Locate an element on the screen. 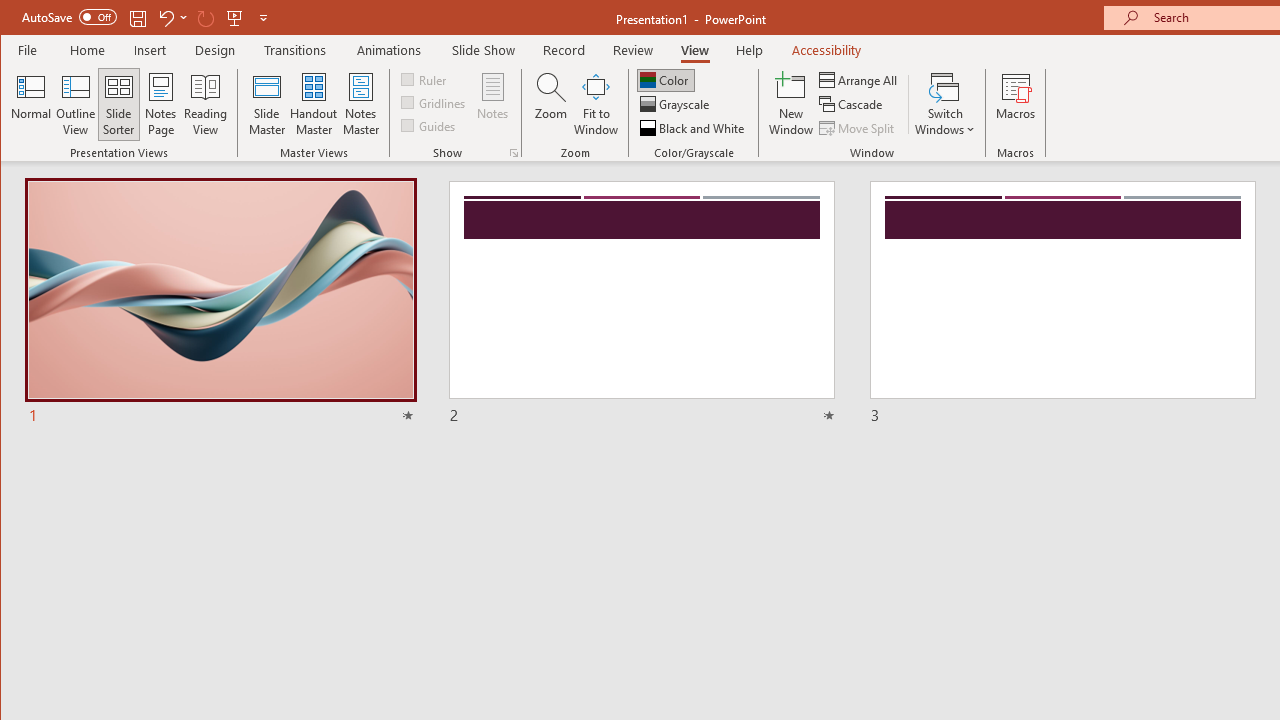 This screenshot has width=1280, height=720. Ruler is located at coordinates (426, 78).